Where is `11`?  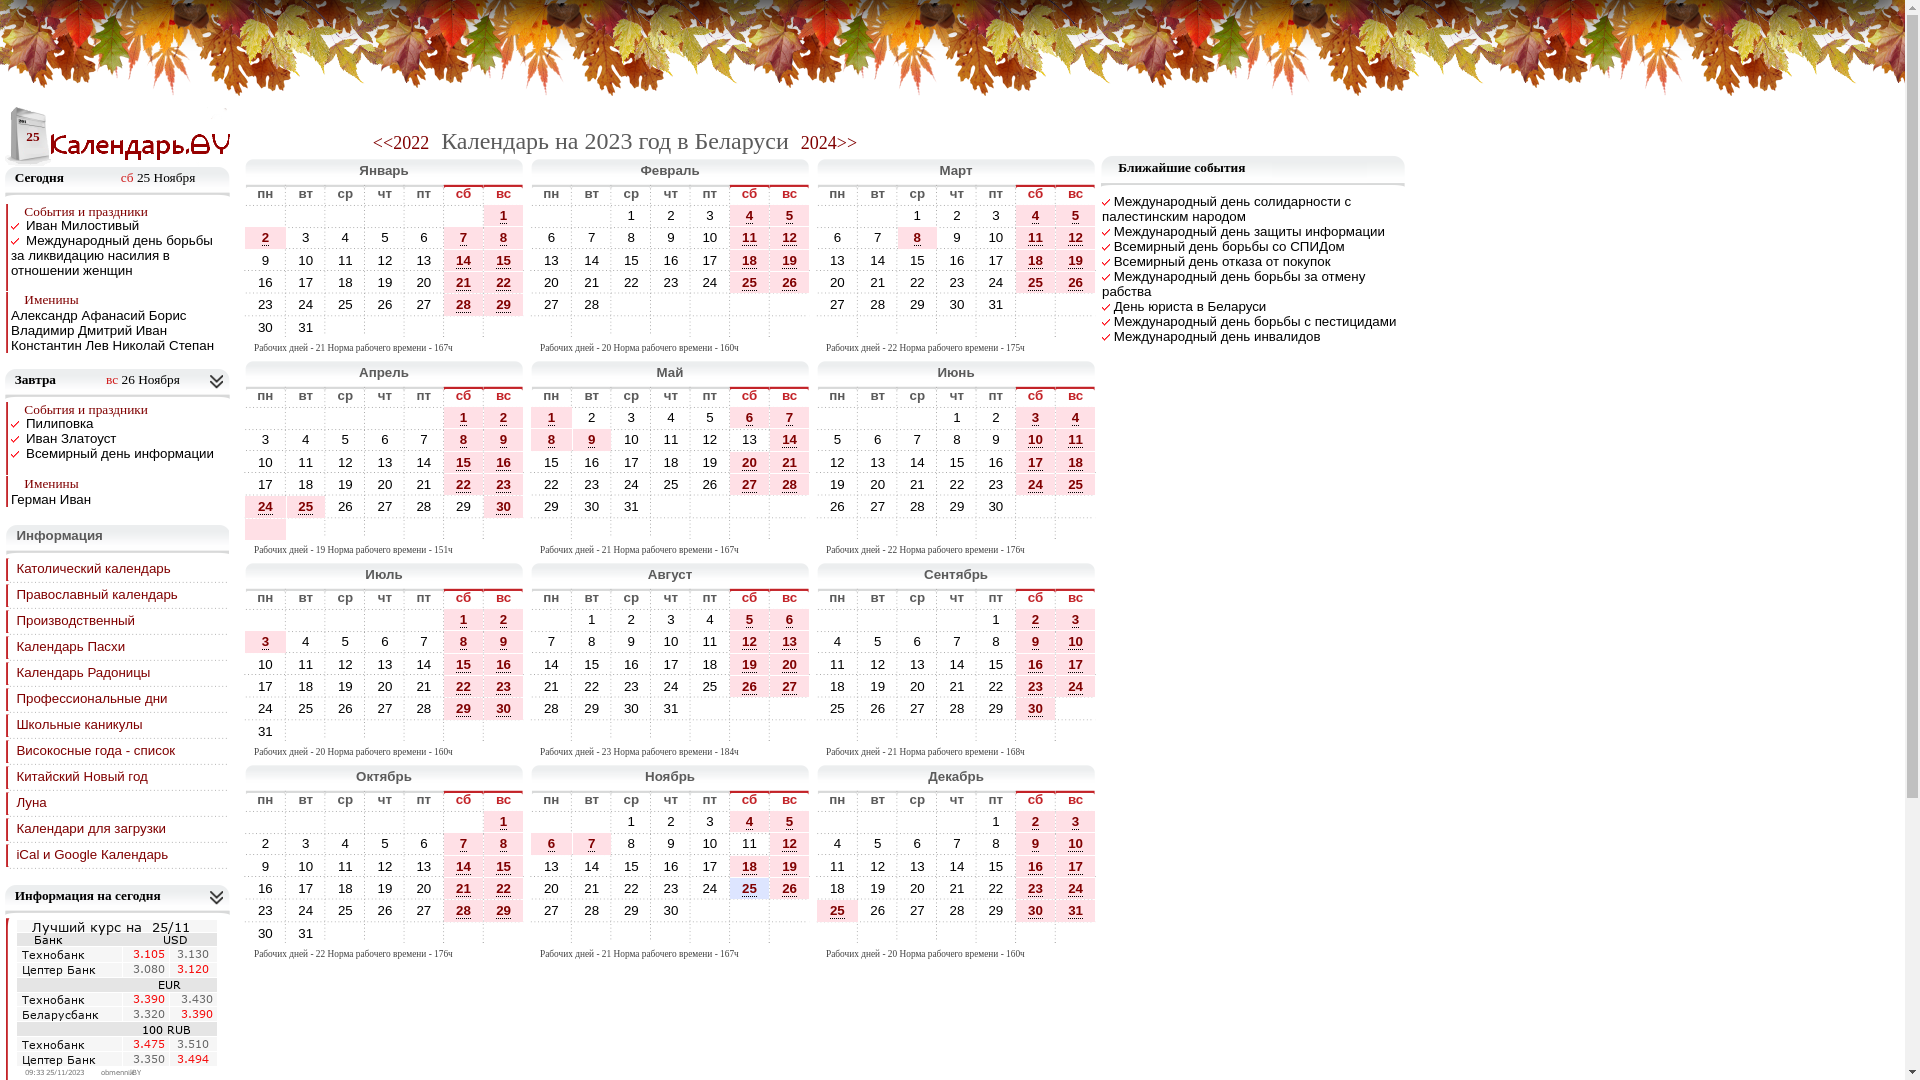
11 is located at coordinates (750, 844).